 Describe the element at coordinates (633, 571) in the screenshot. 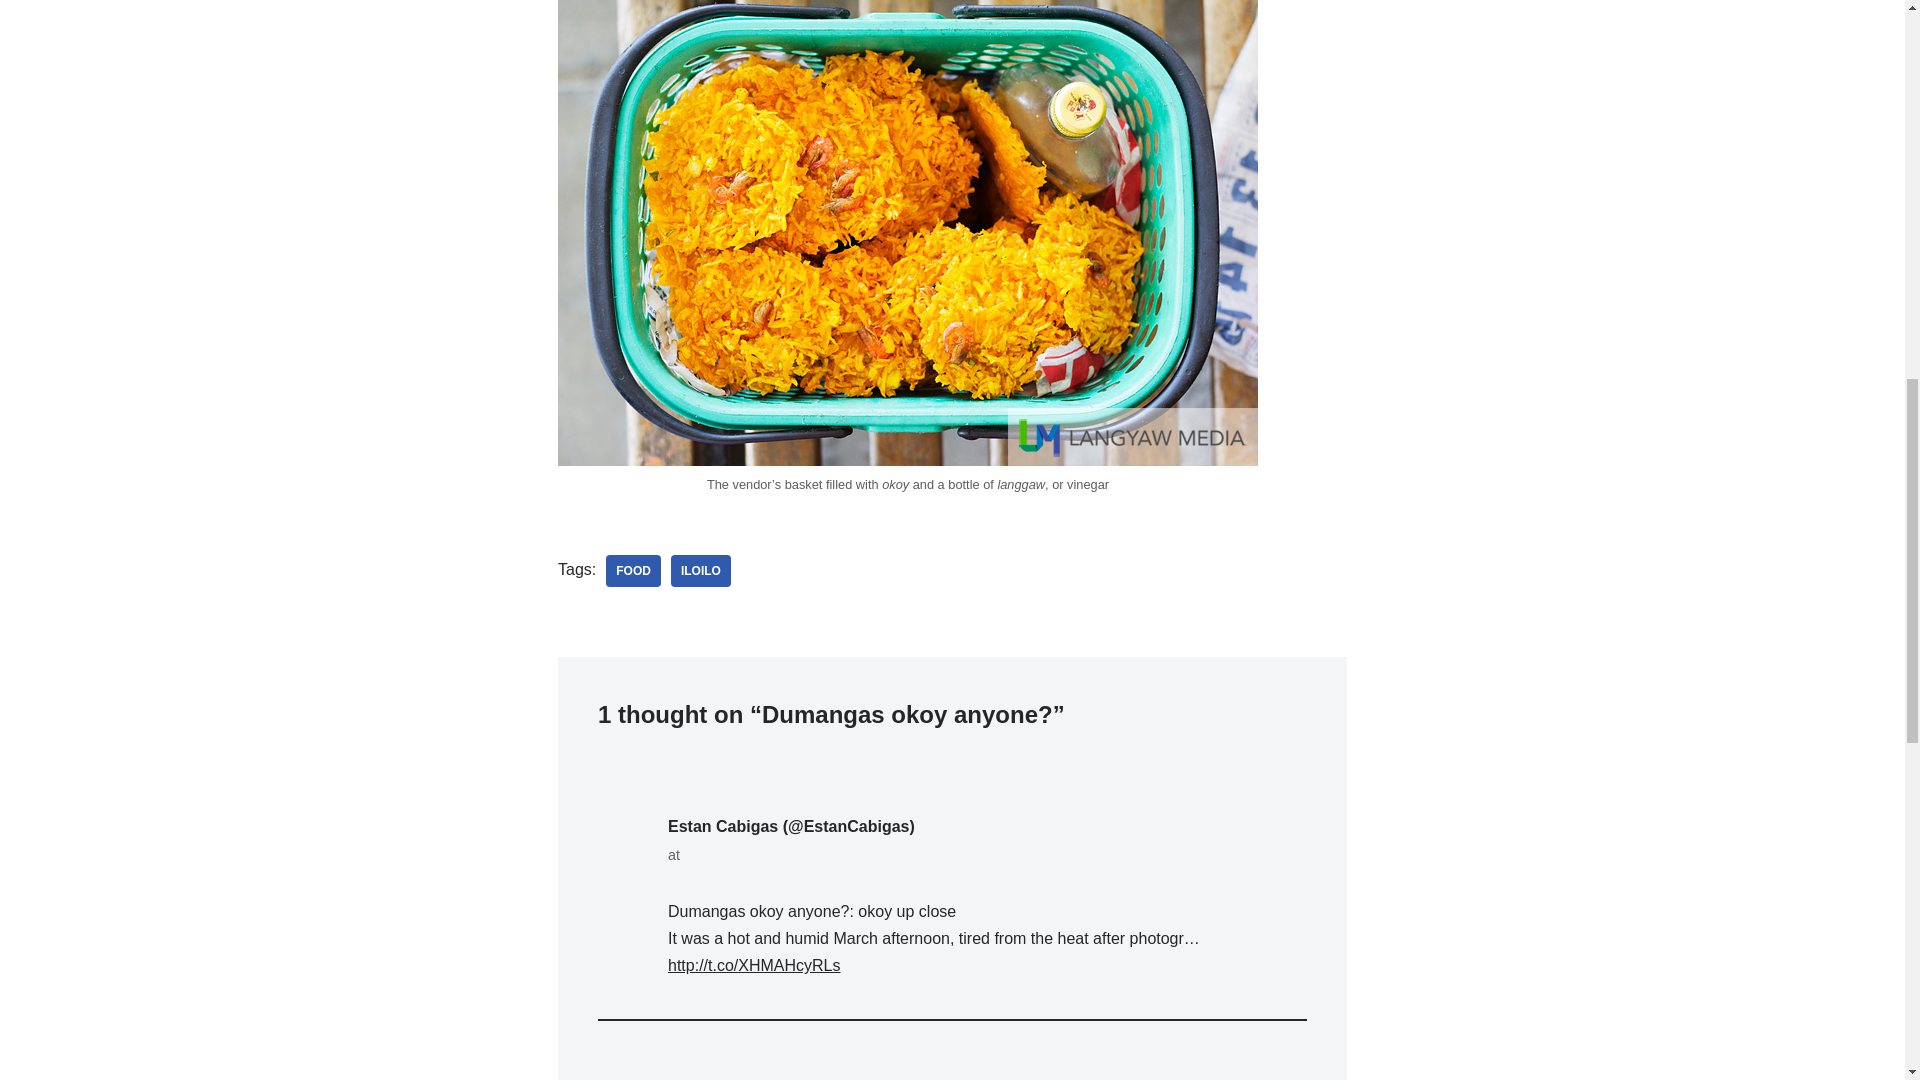

I see `Food` at that location.